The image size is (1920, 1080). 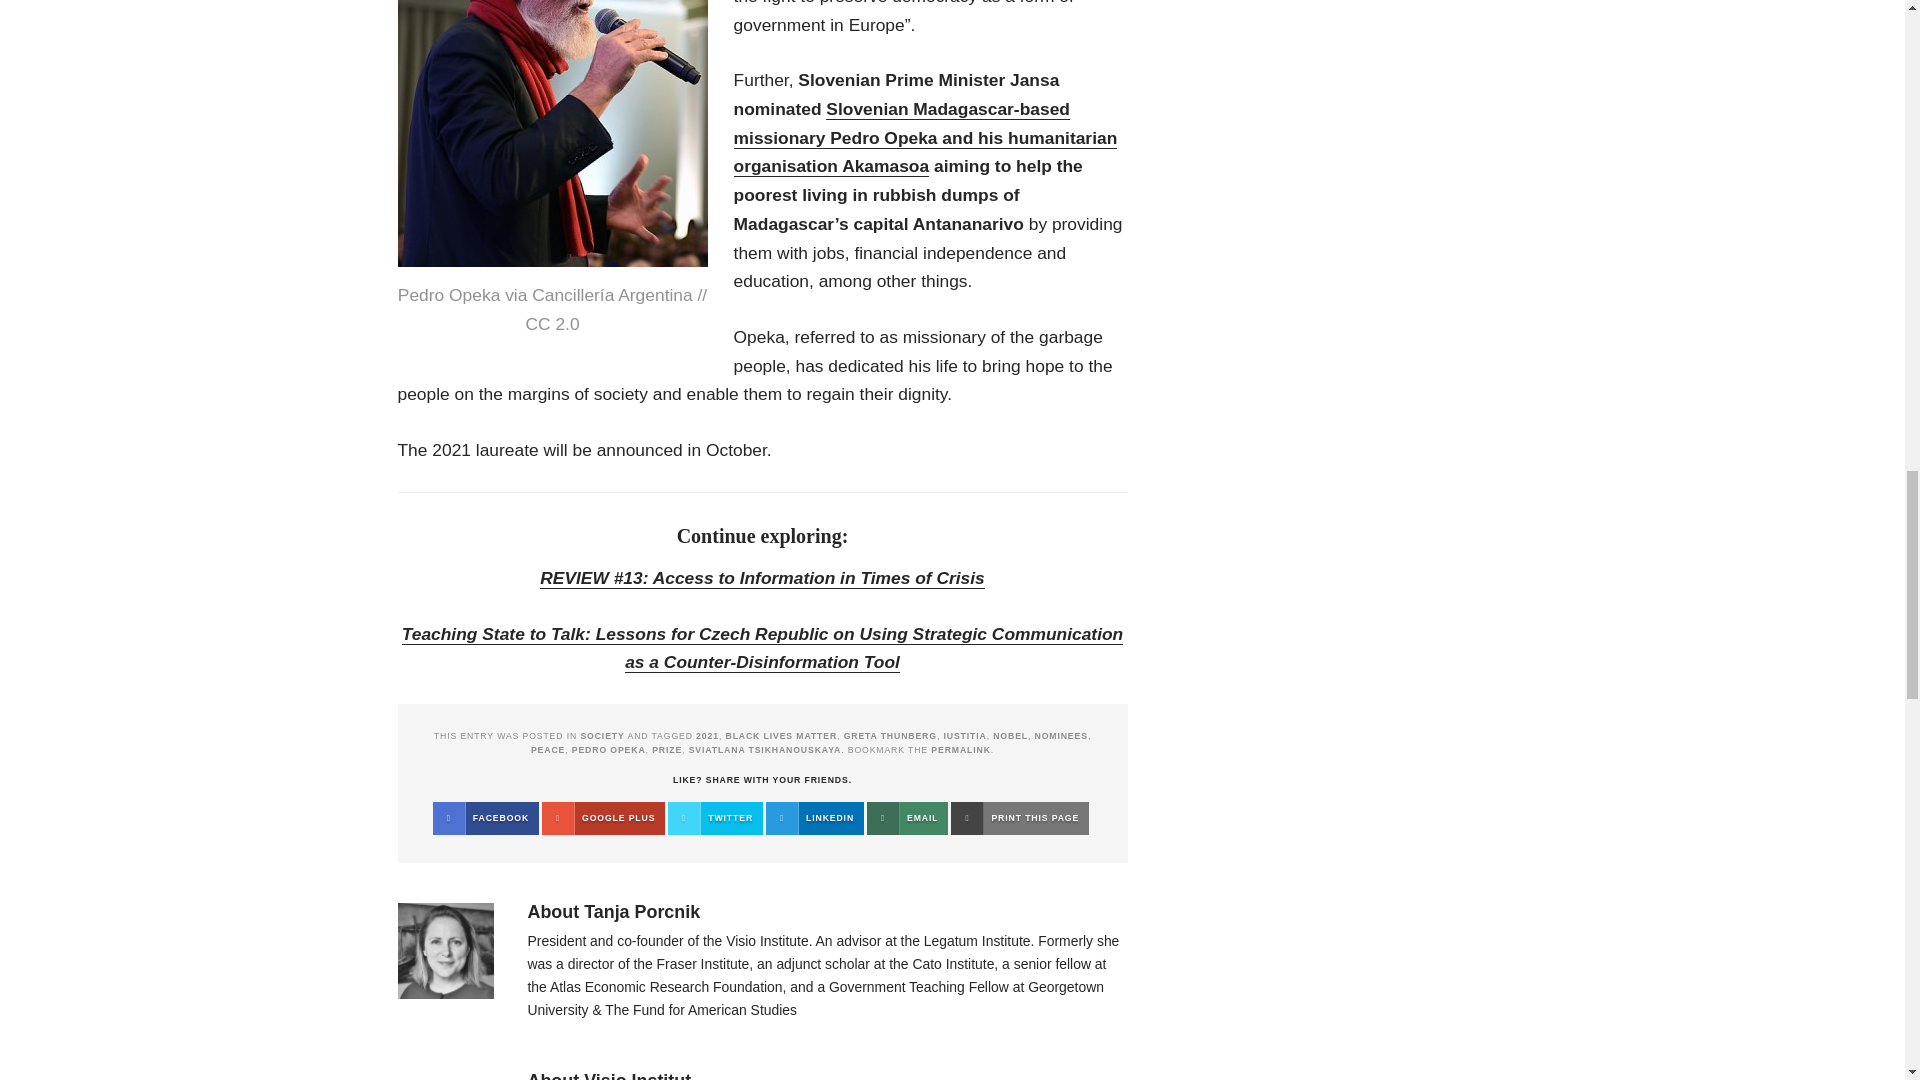 What do you see at coordinates (637, 1076) in the screenshot?
I see `Posts by Visio Institut` at bounding box center [637, 1076].